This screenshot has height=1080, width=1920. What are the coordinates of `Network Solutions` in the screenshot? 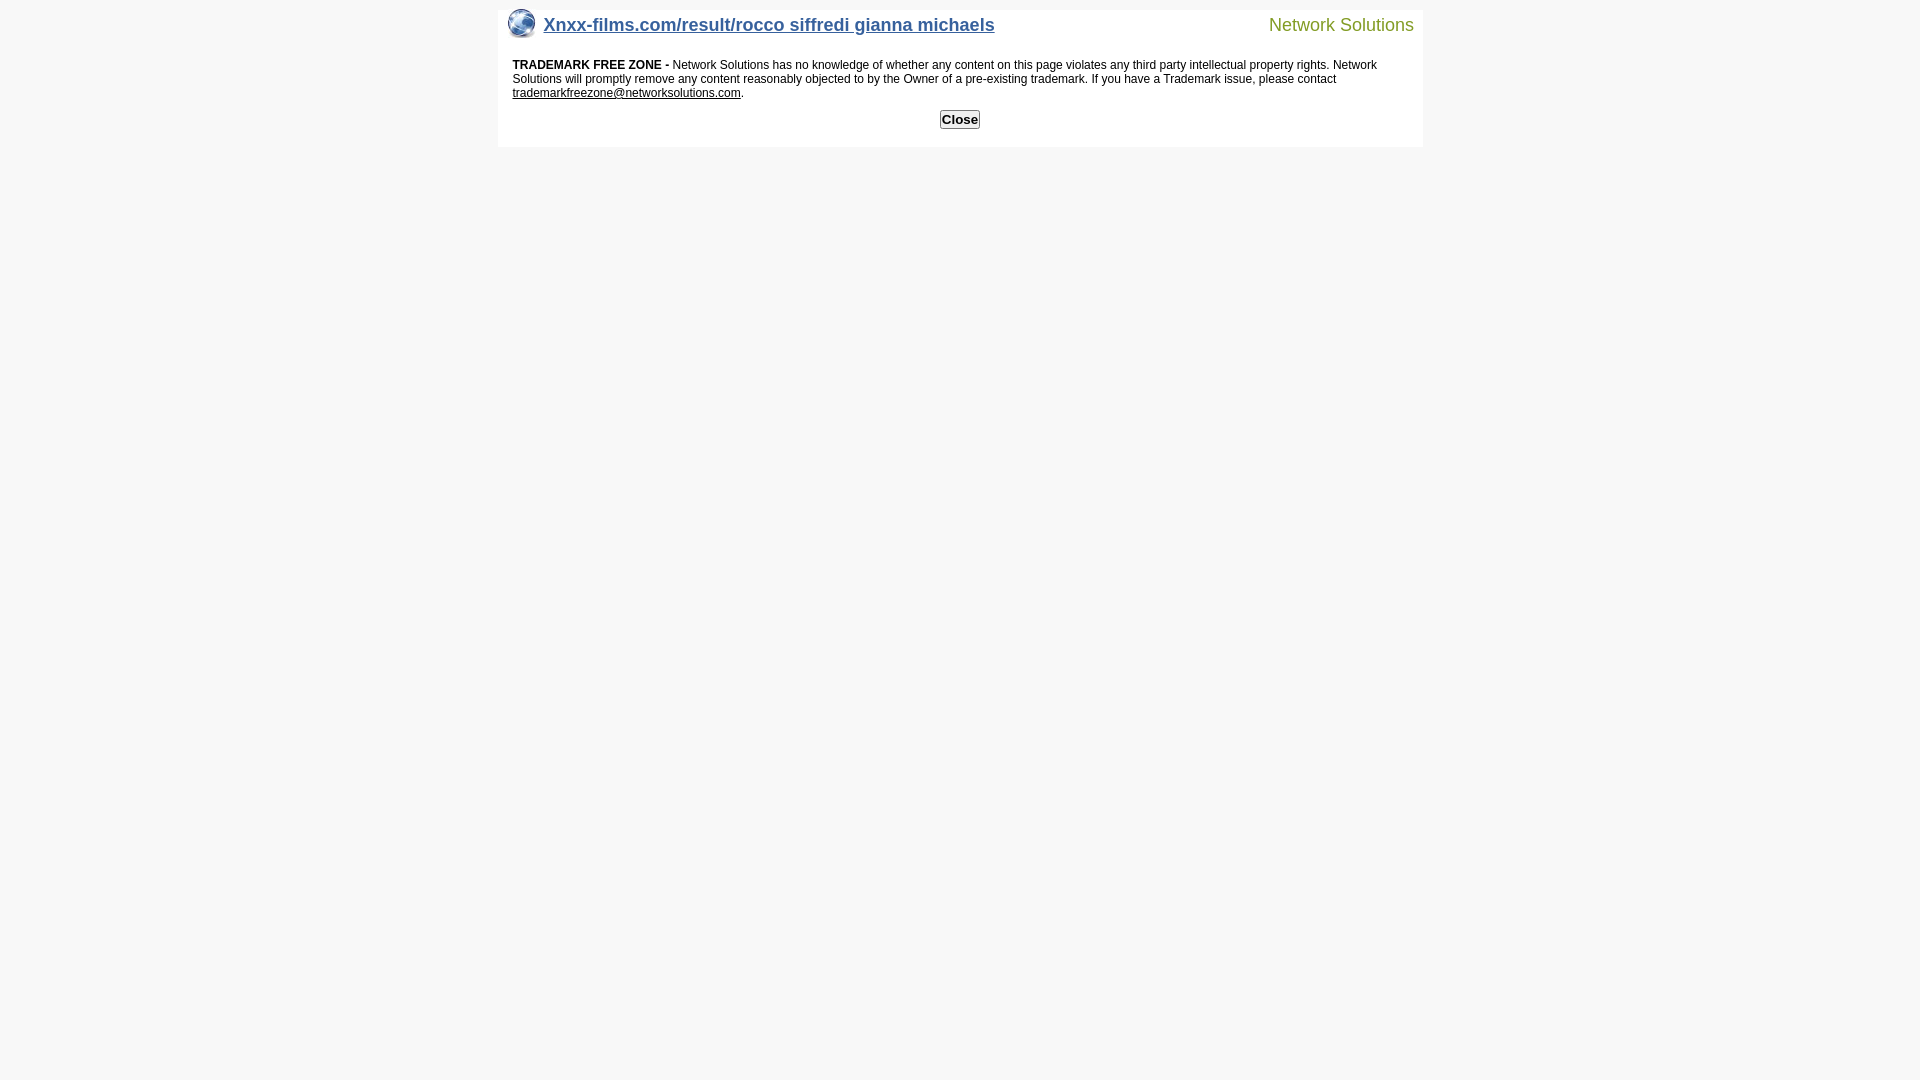 It's located at (1329, 24).